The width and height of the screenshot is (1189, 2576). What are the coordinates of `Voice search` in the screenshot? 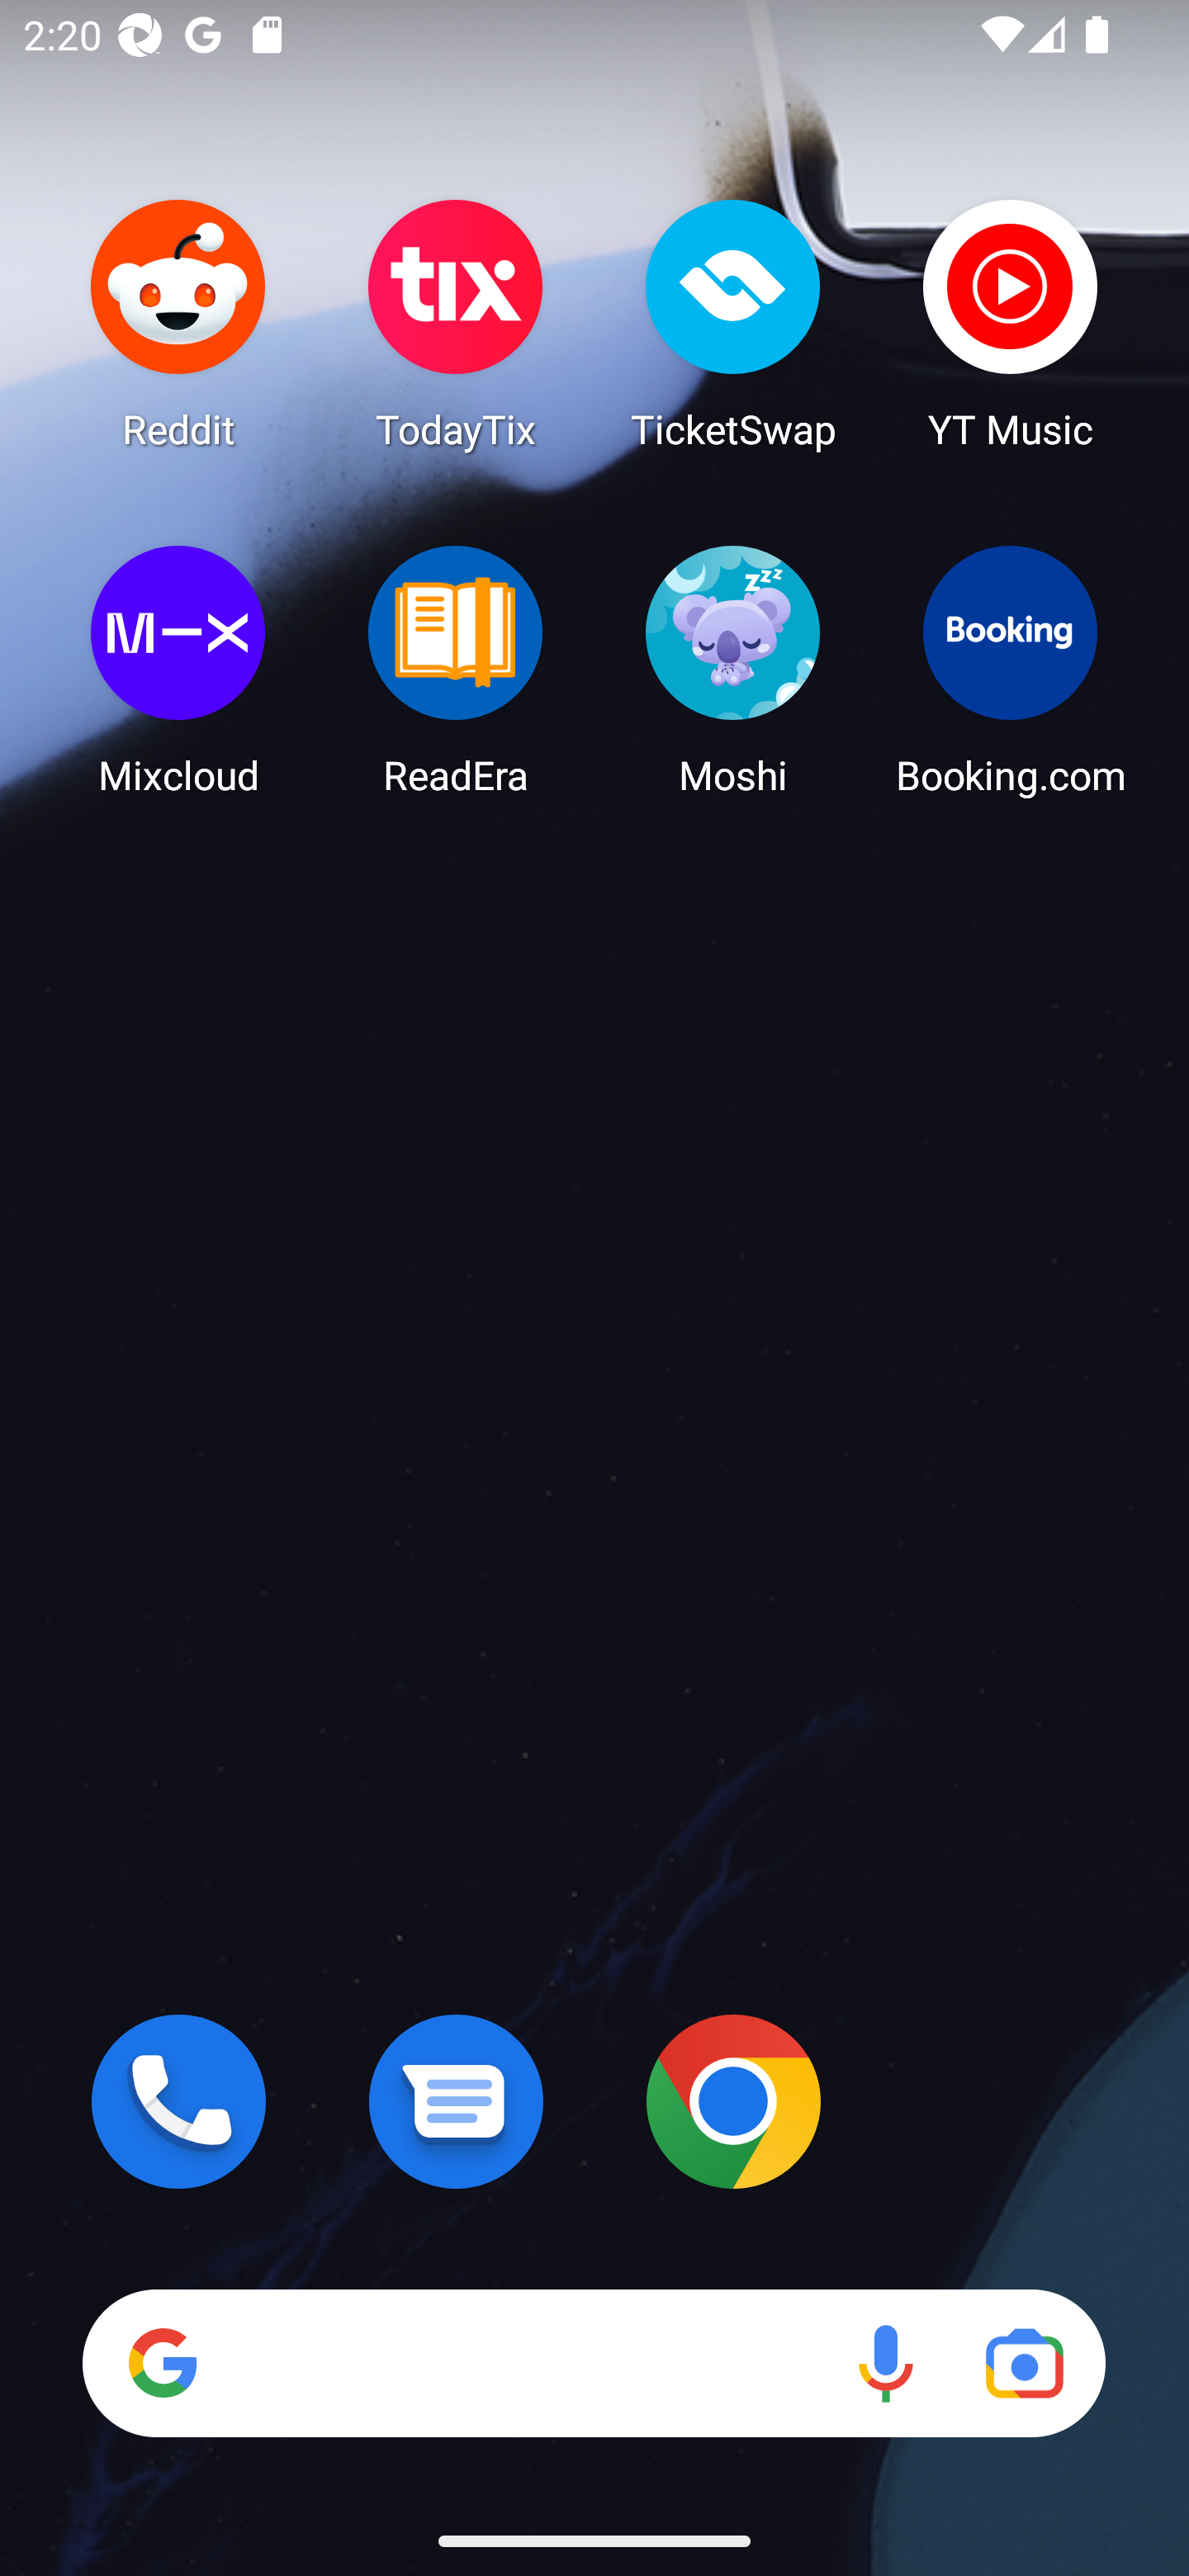 It's located at (885, 2363).